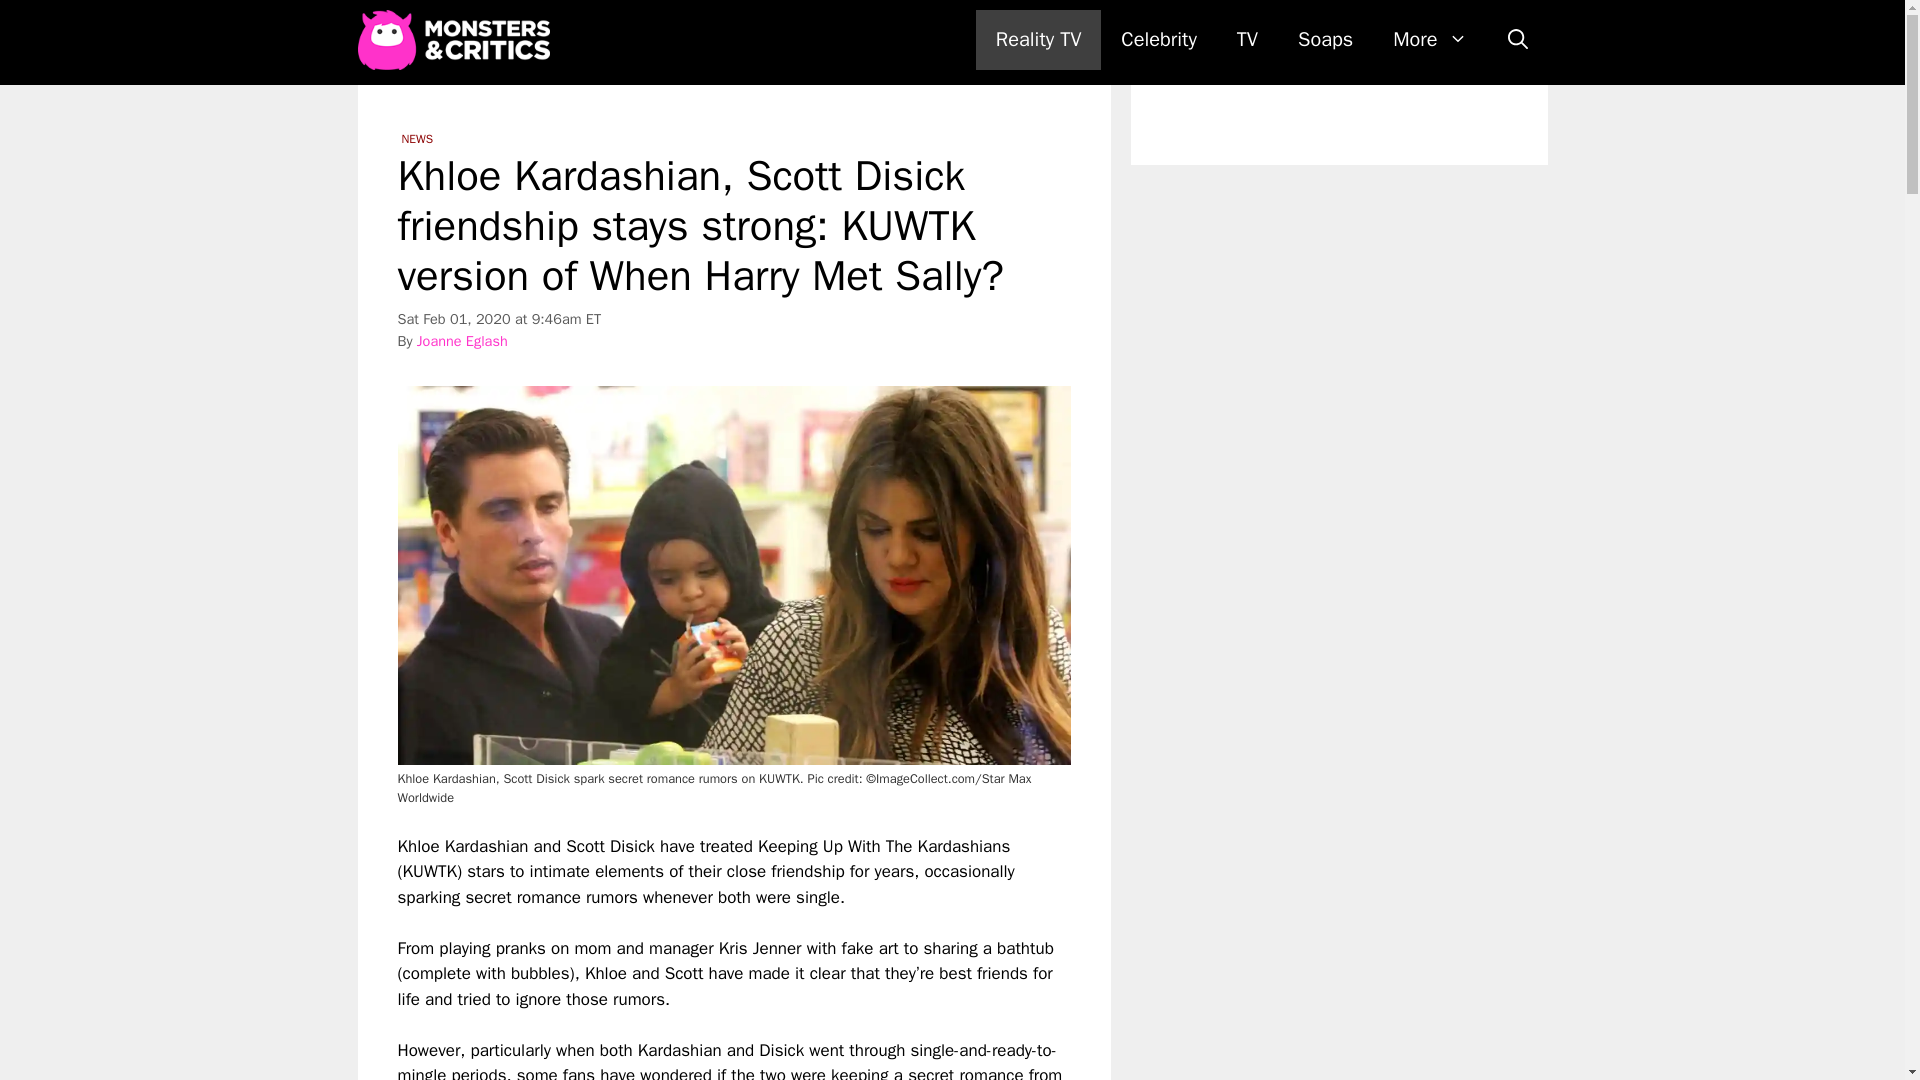  What do you see at coordinates (462, 340) in the screenshot?
I see `Joanne Eglash` at bounding box center [462, 340].